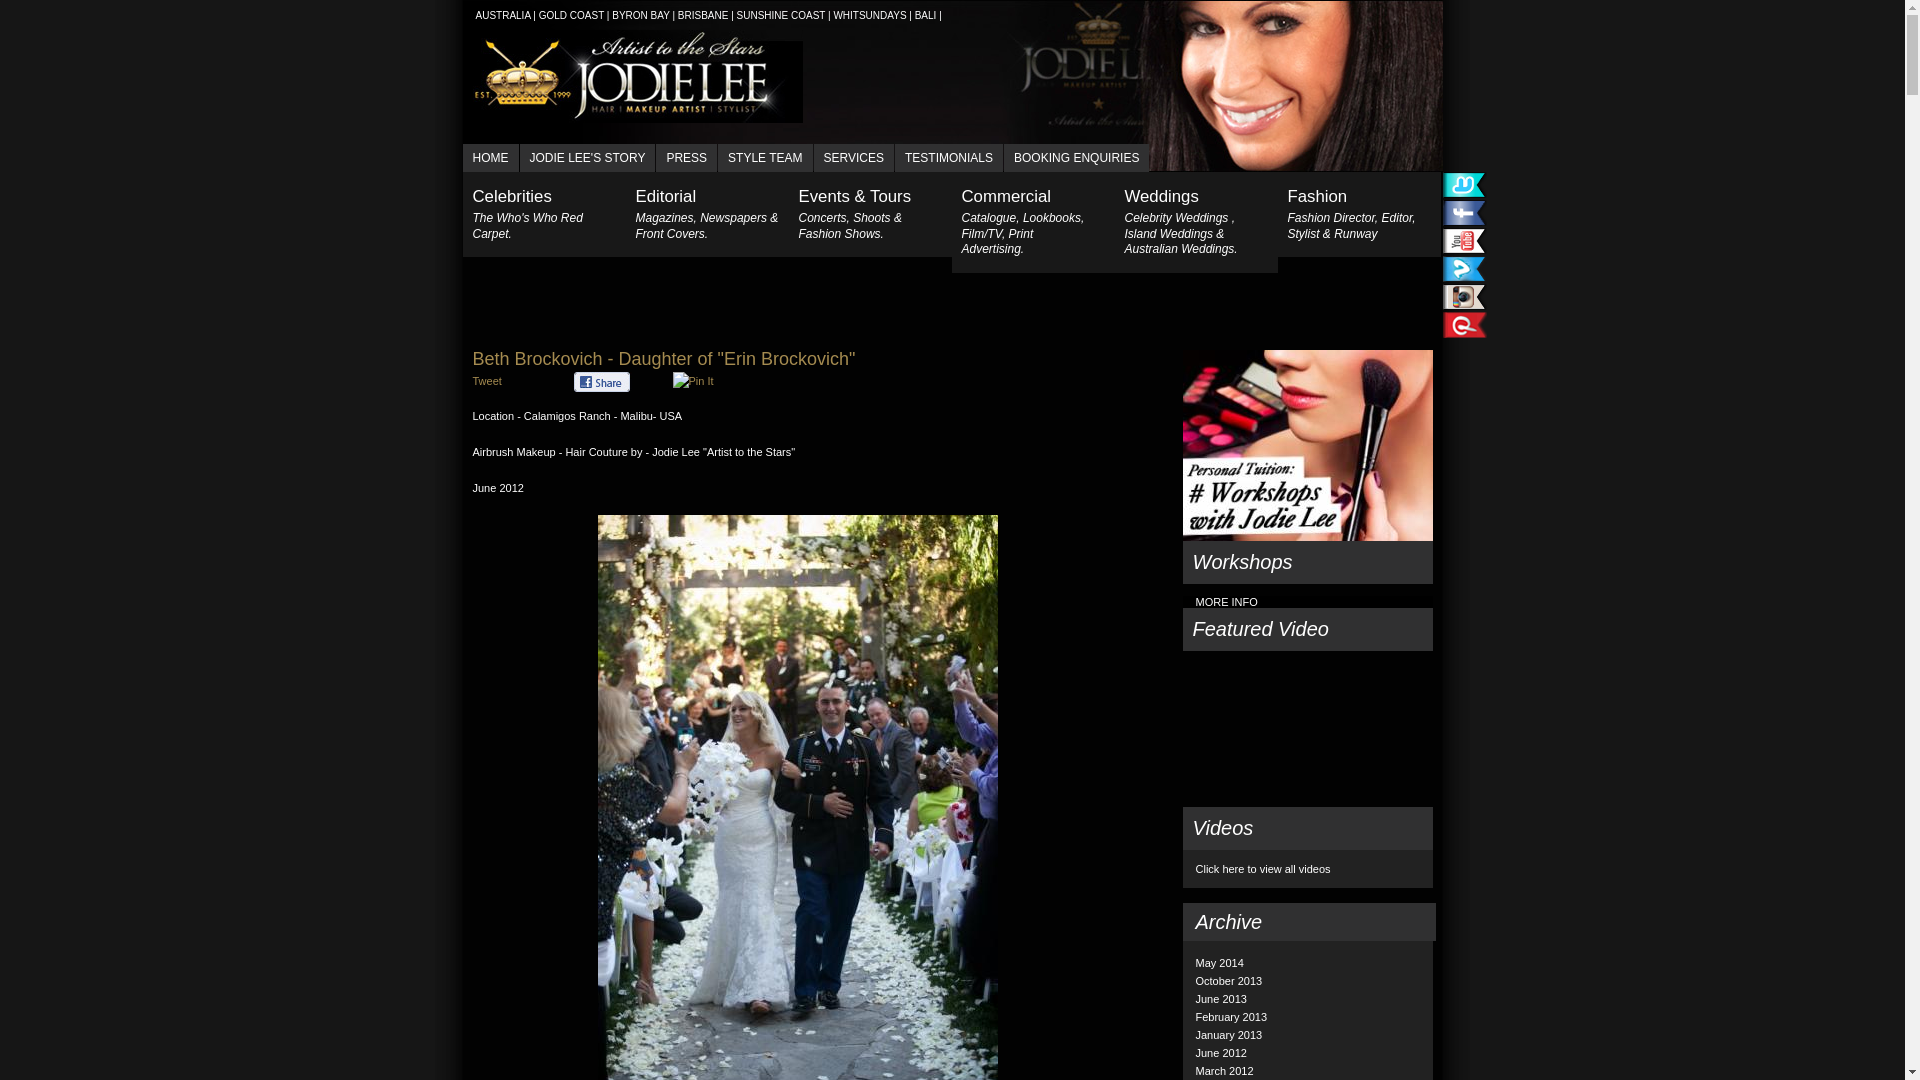 The height and width of the screenshot is (1080, 1920). What do you see at coordinates (686, 158) in the screenshot?
I see `PRESS` at bounding box center [686, 158].